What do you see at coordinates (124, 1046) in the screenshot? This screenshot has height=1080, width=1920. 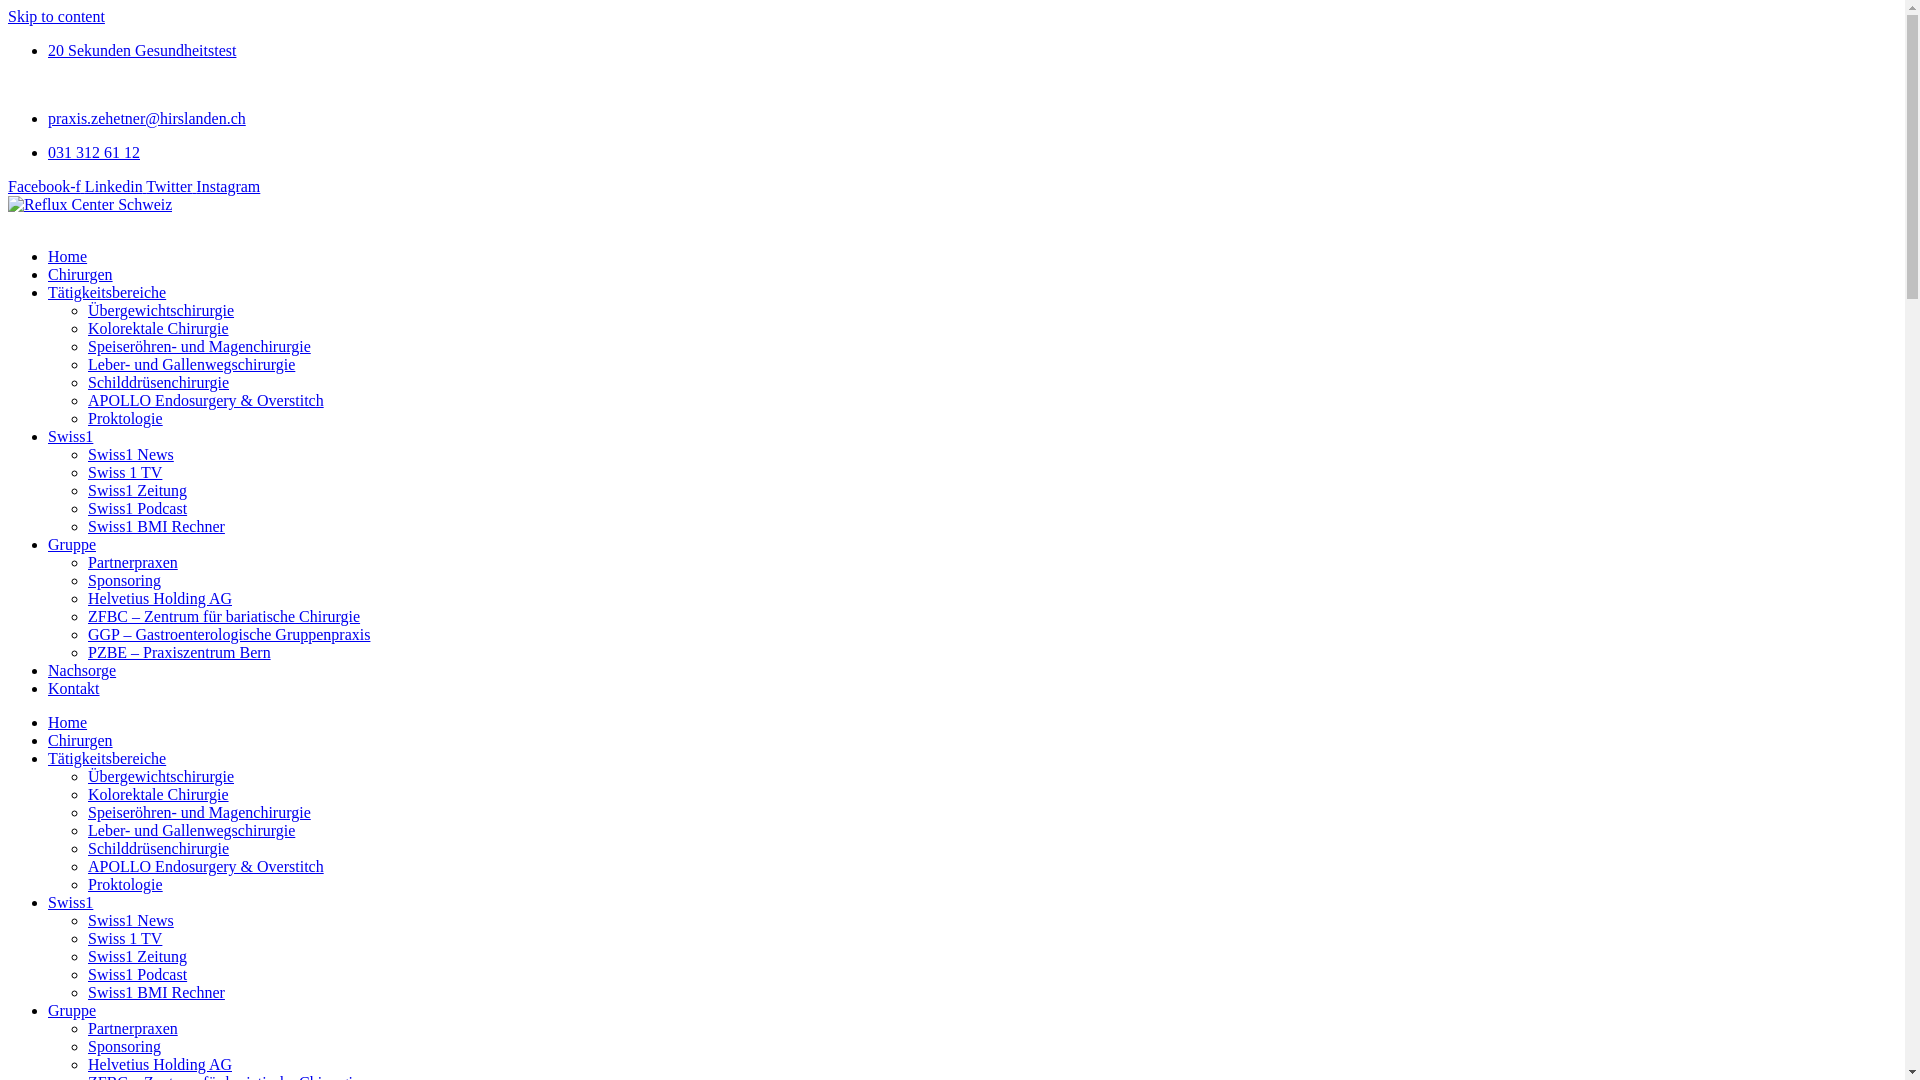 I see `Sponsoring` at bounding box center [124, 1046].